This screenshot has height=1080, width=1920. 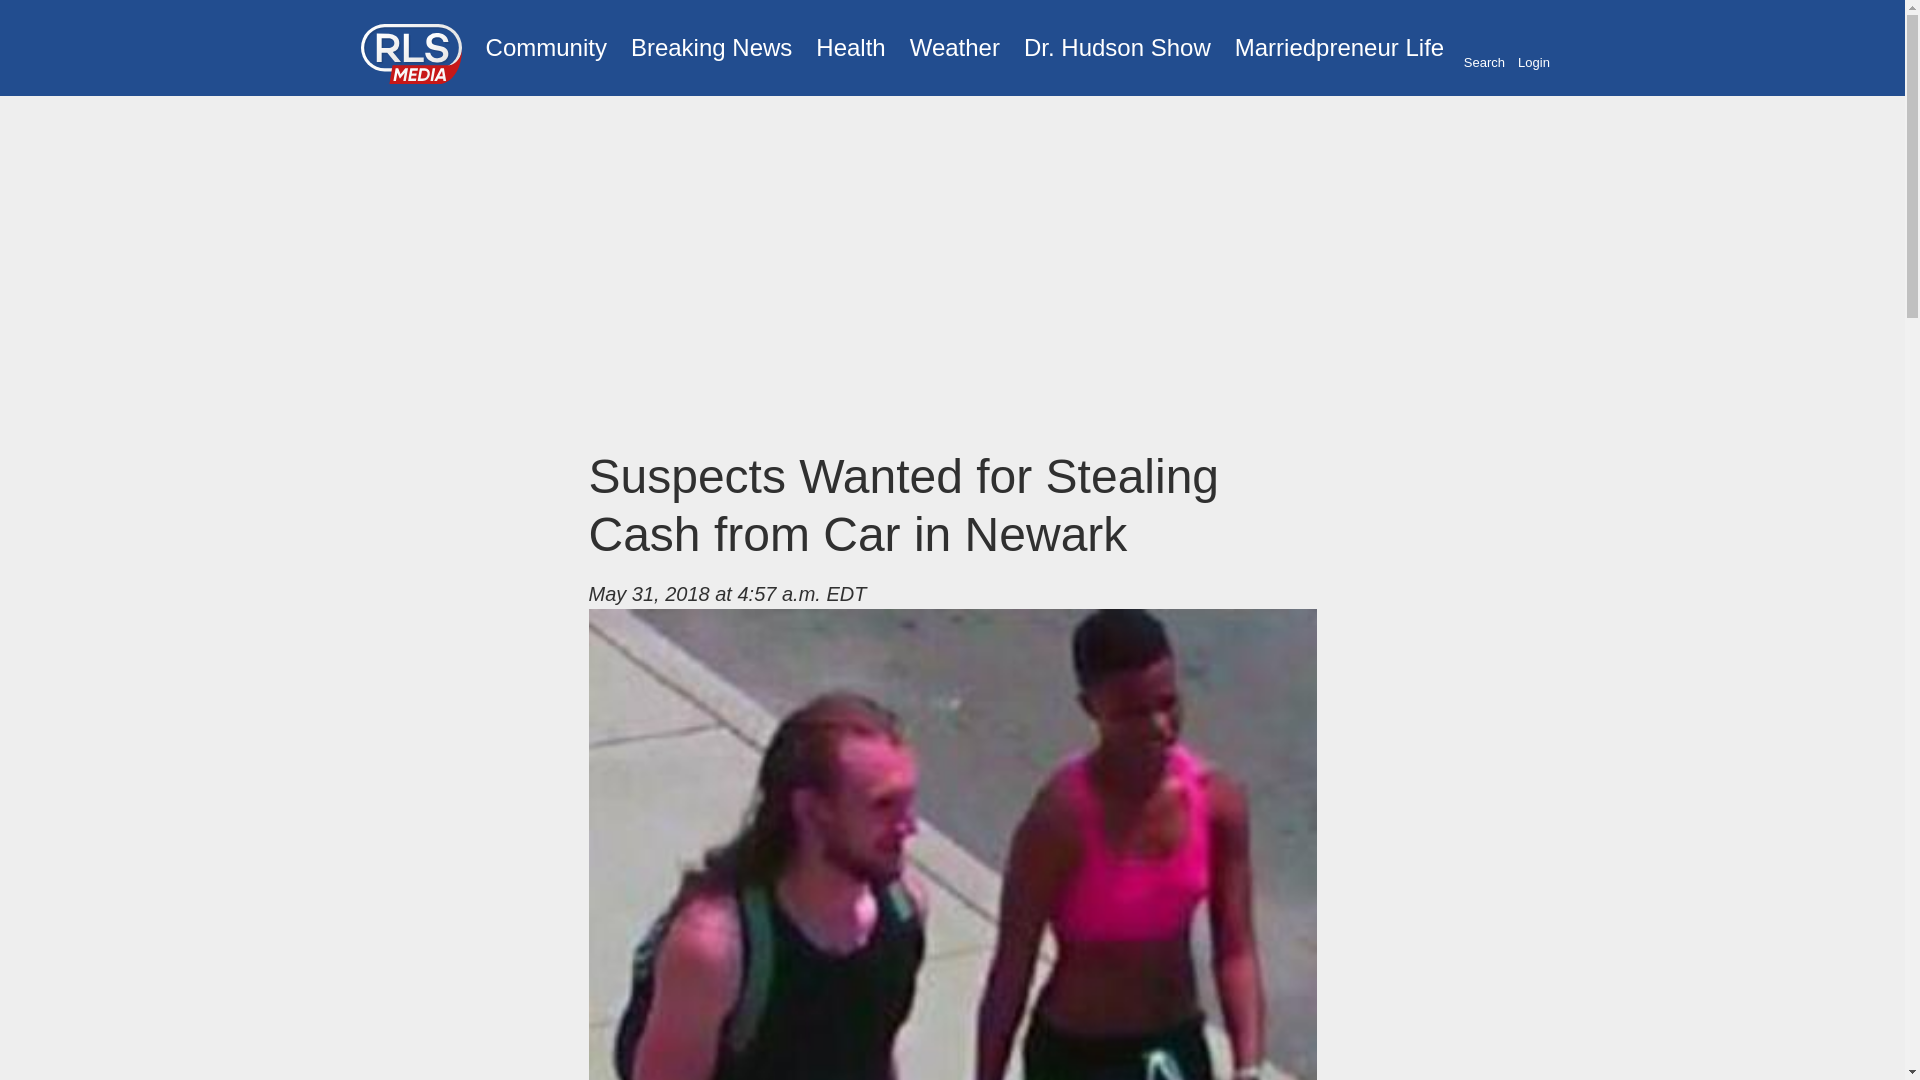 What do you see at coordinates (1117, 48) in the screenshot?
I see `Dr. Hudson Show` at bounding box center [1117, 48].